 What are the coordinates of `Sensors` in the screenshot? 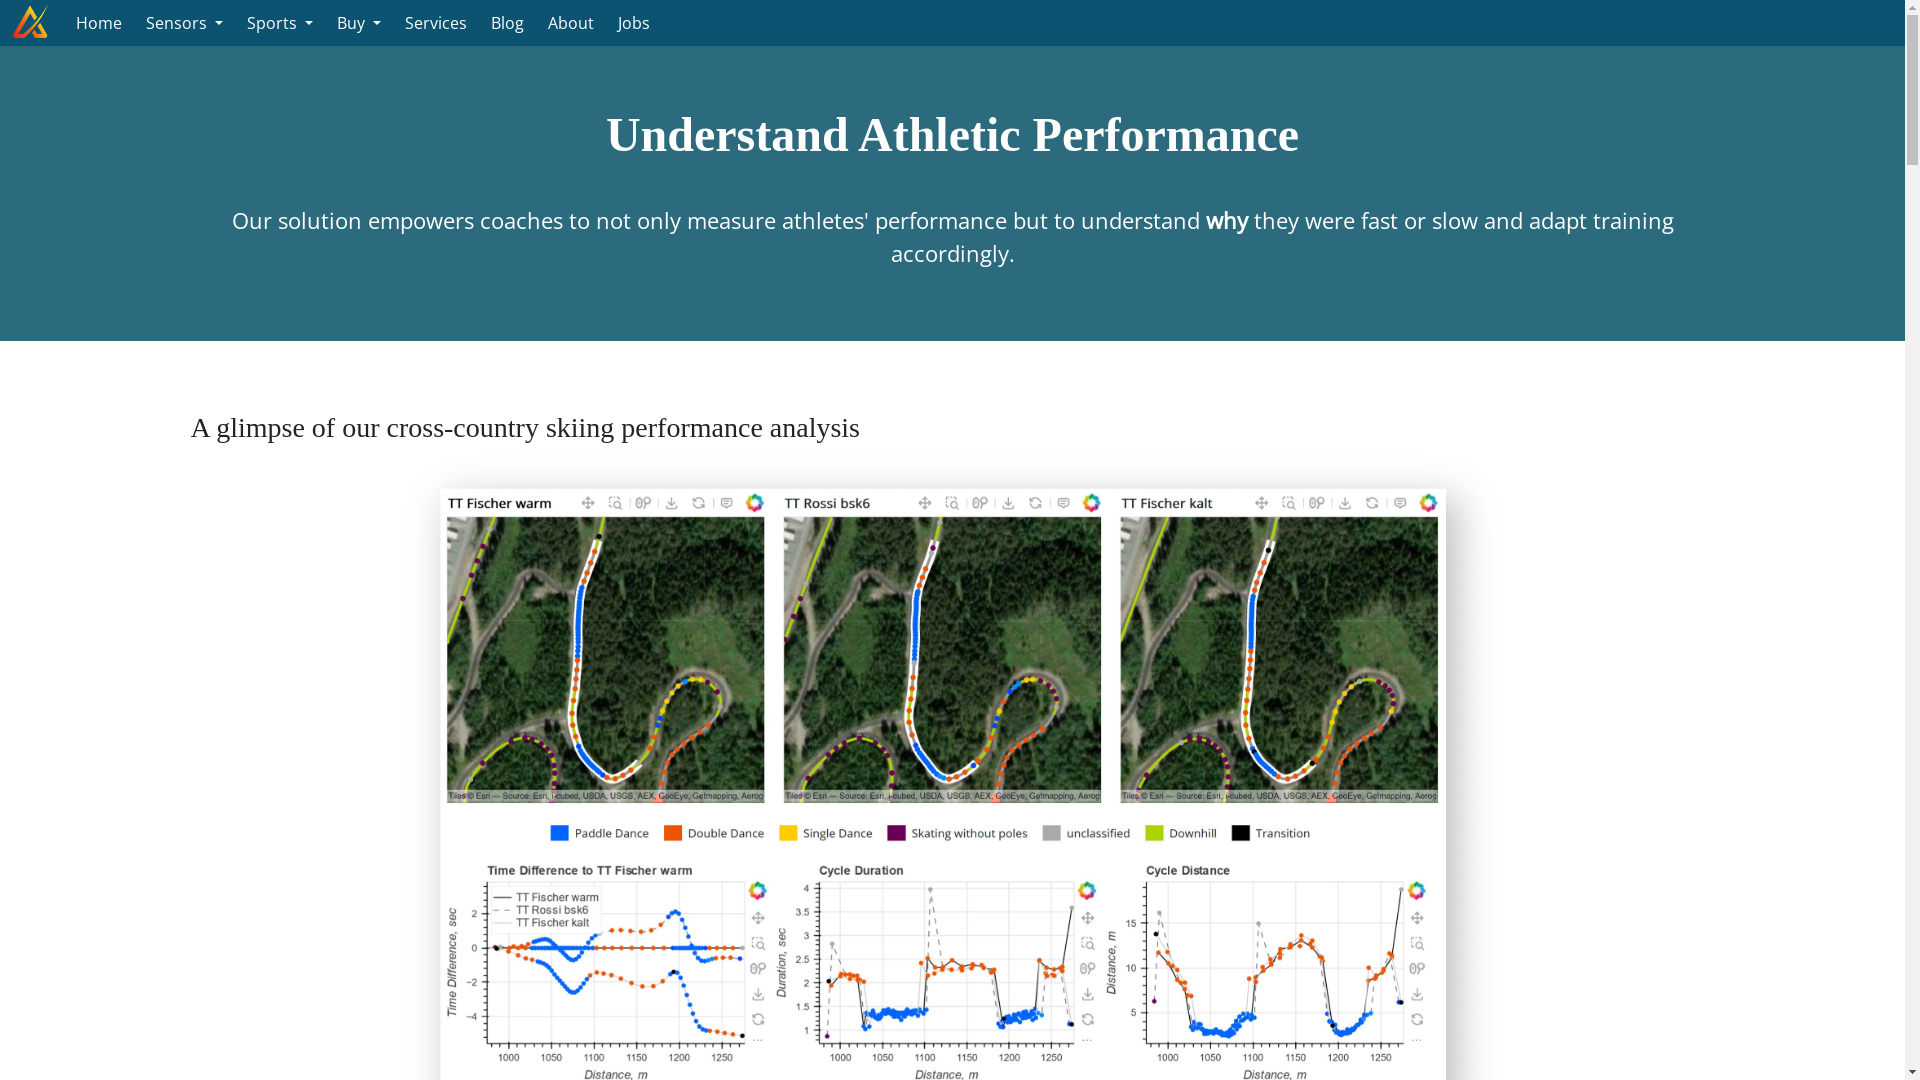 It's located at (184, 23).